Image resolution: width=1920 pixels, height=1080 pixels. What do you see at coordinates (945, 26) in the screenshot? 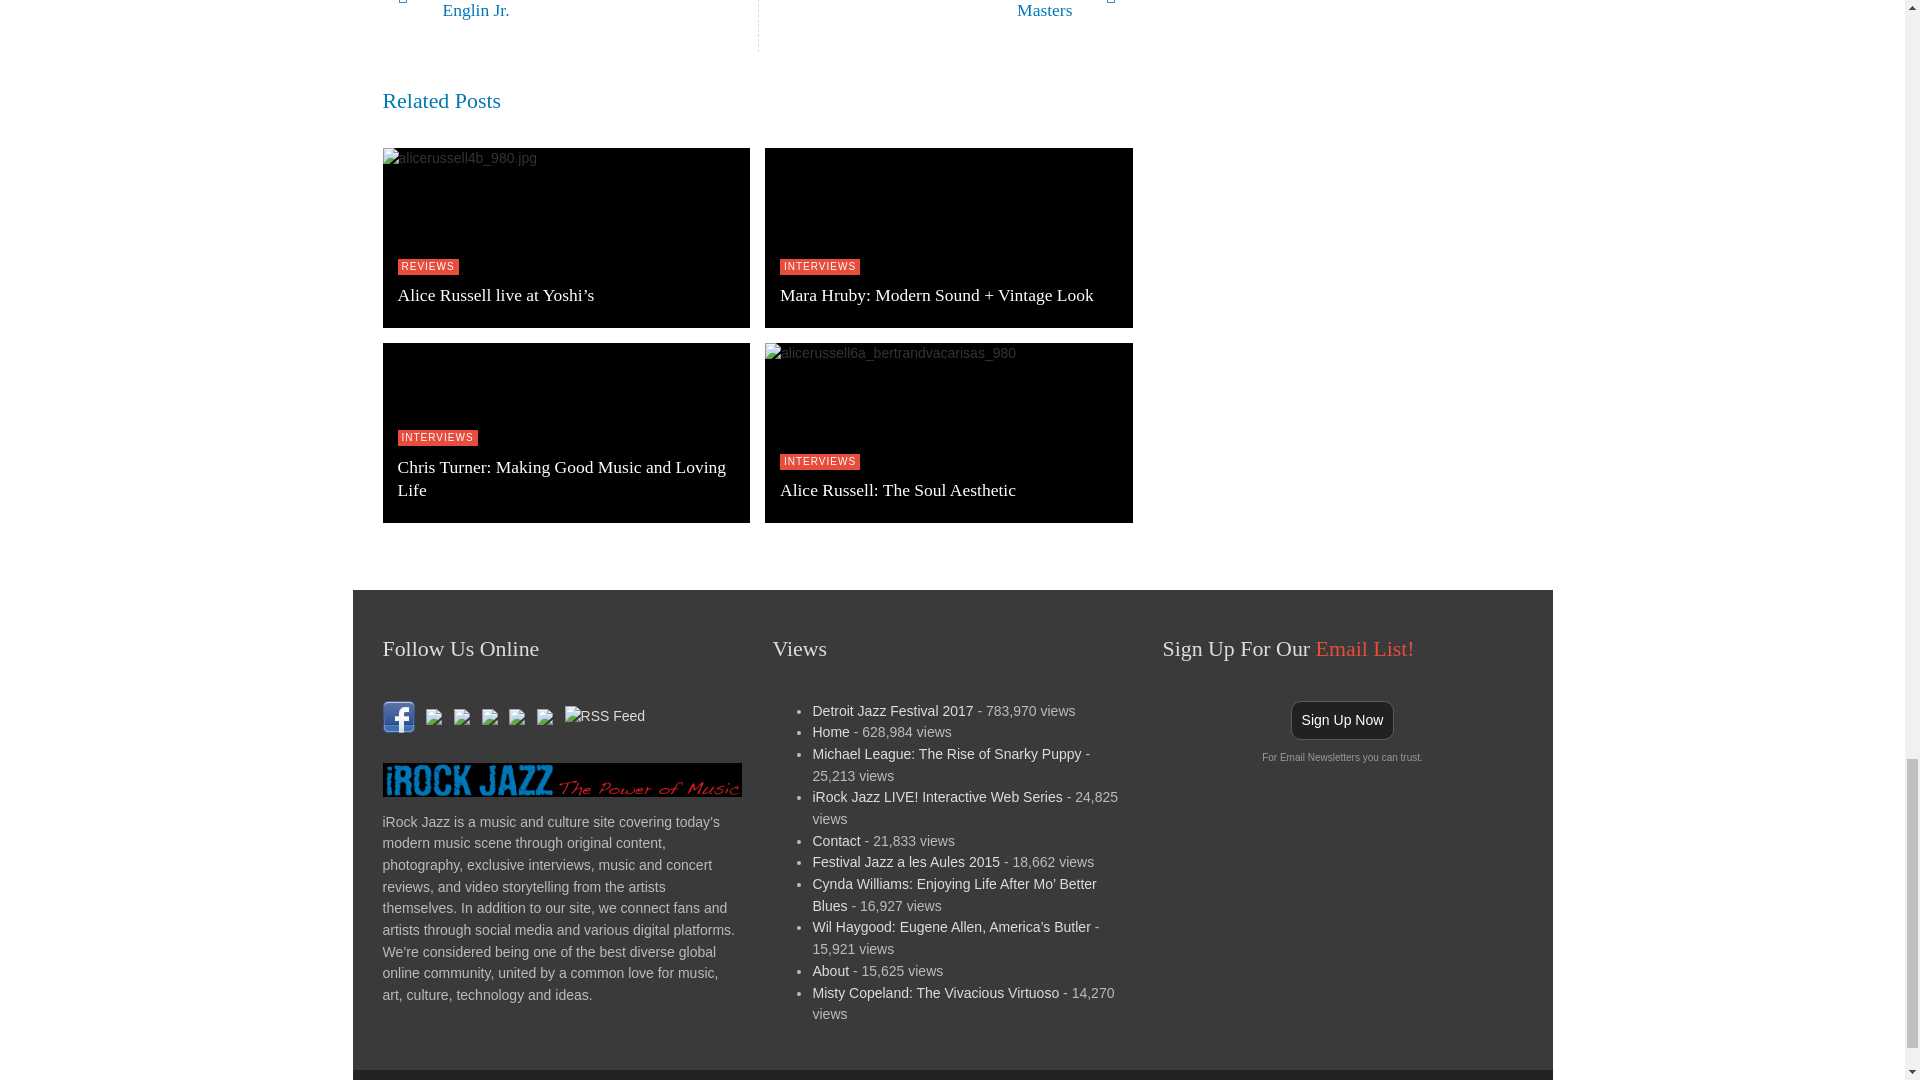
I see `INTERVIEWS` at bounding box center [945, 26].